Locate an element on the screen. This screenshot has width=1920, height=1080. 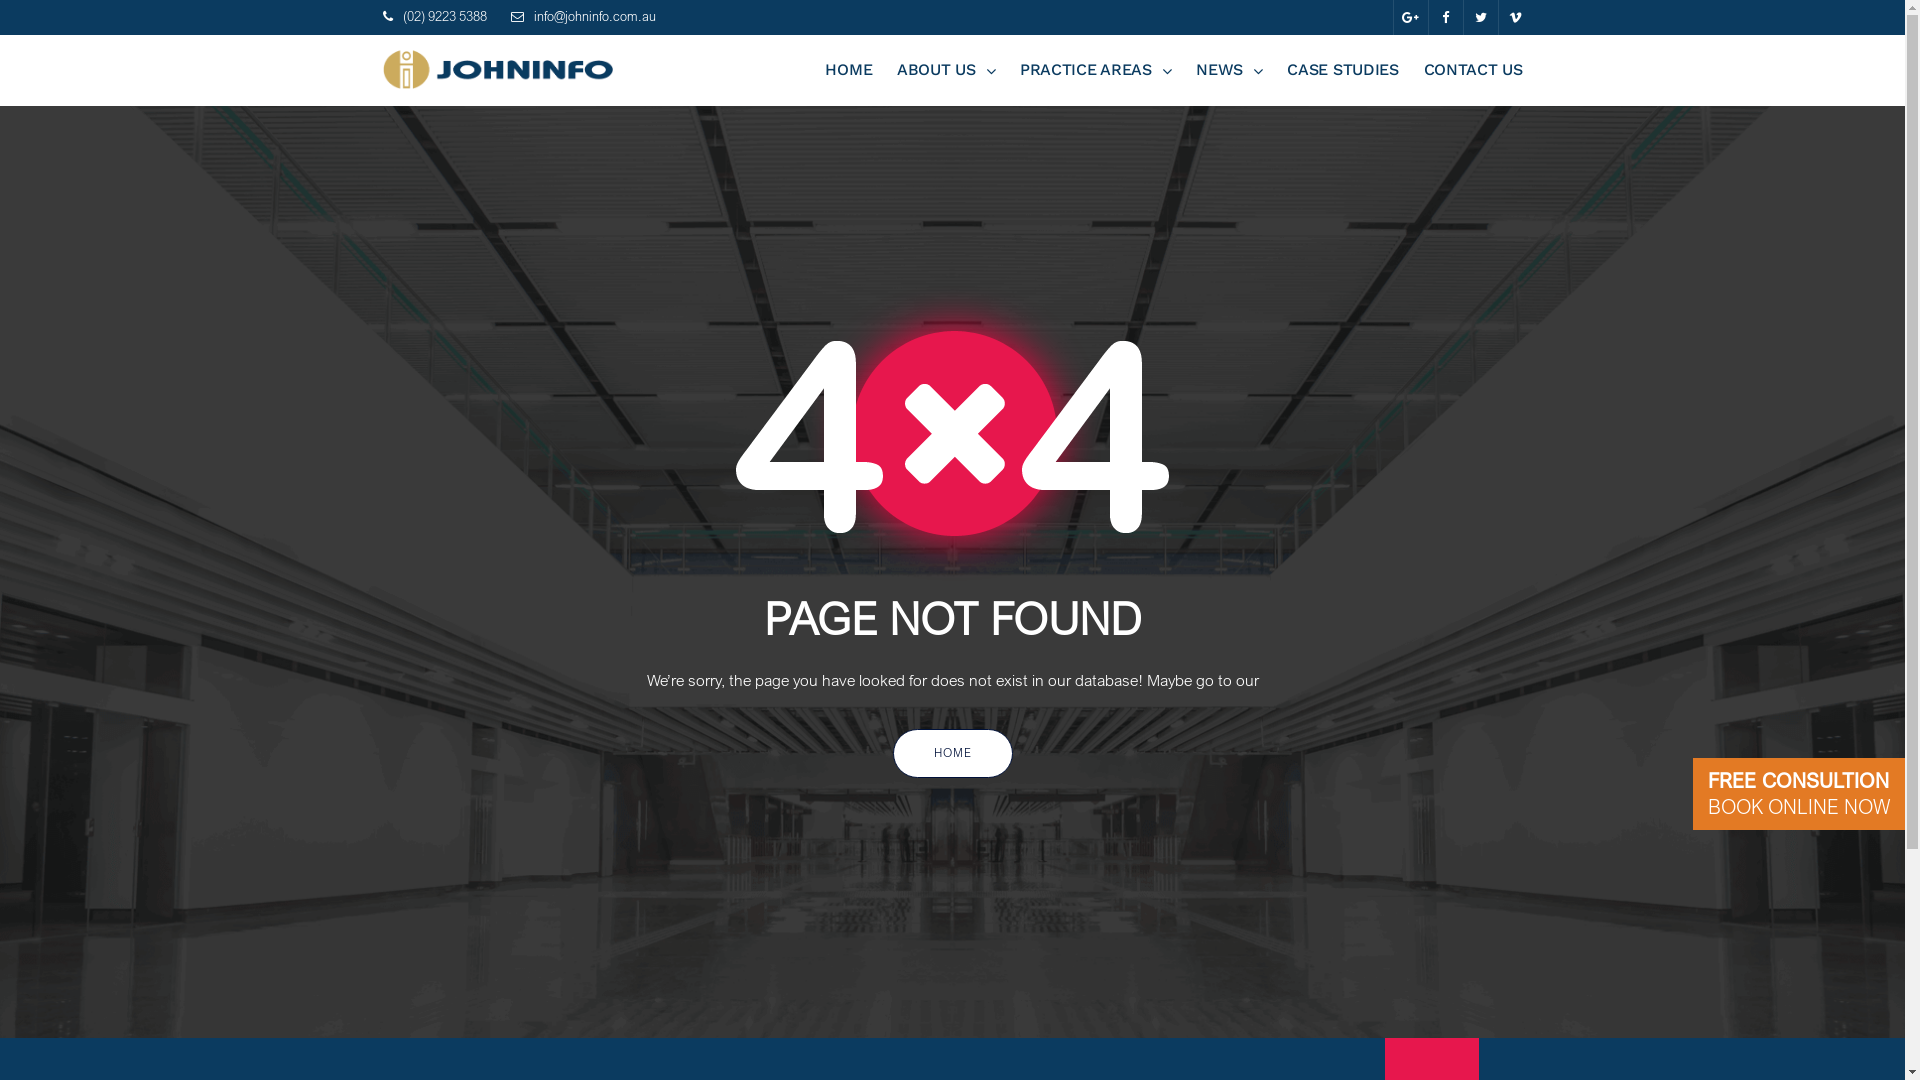
(02) 9223 5388 is located at coordinates (444, 16).